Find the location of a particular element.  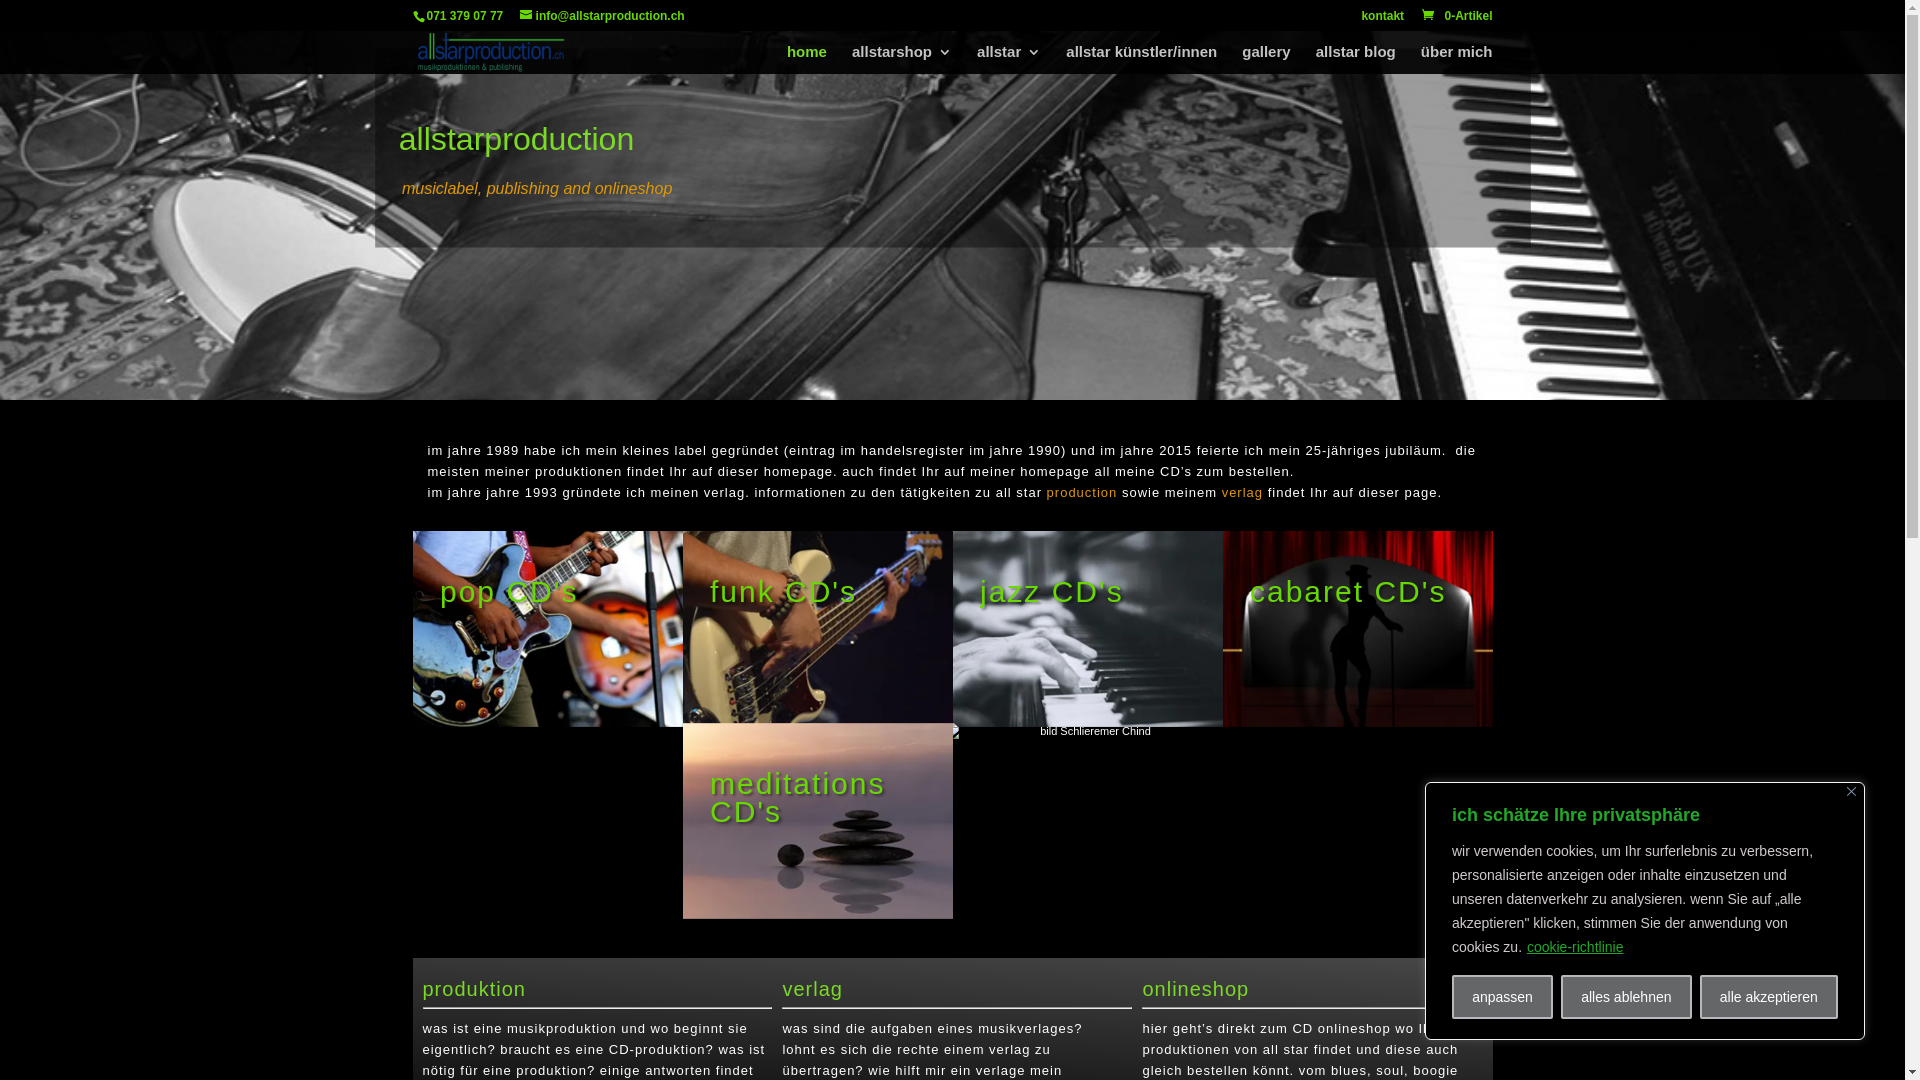

kontakt is located at coordinates (1382, 20).